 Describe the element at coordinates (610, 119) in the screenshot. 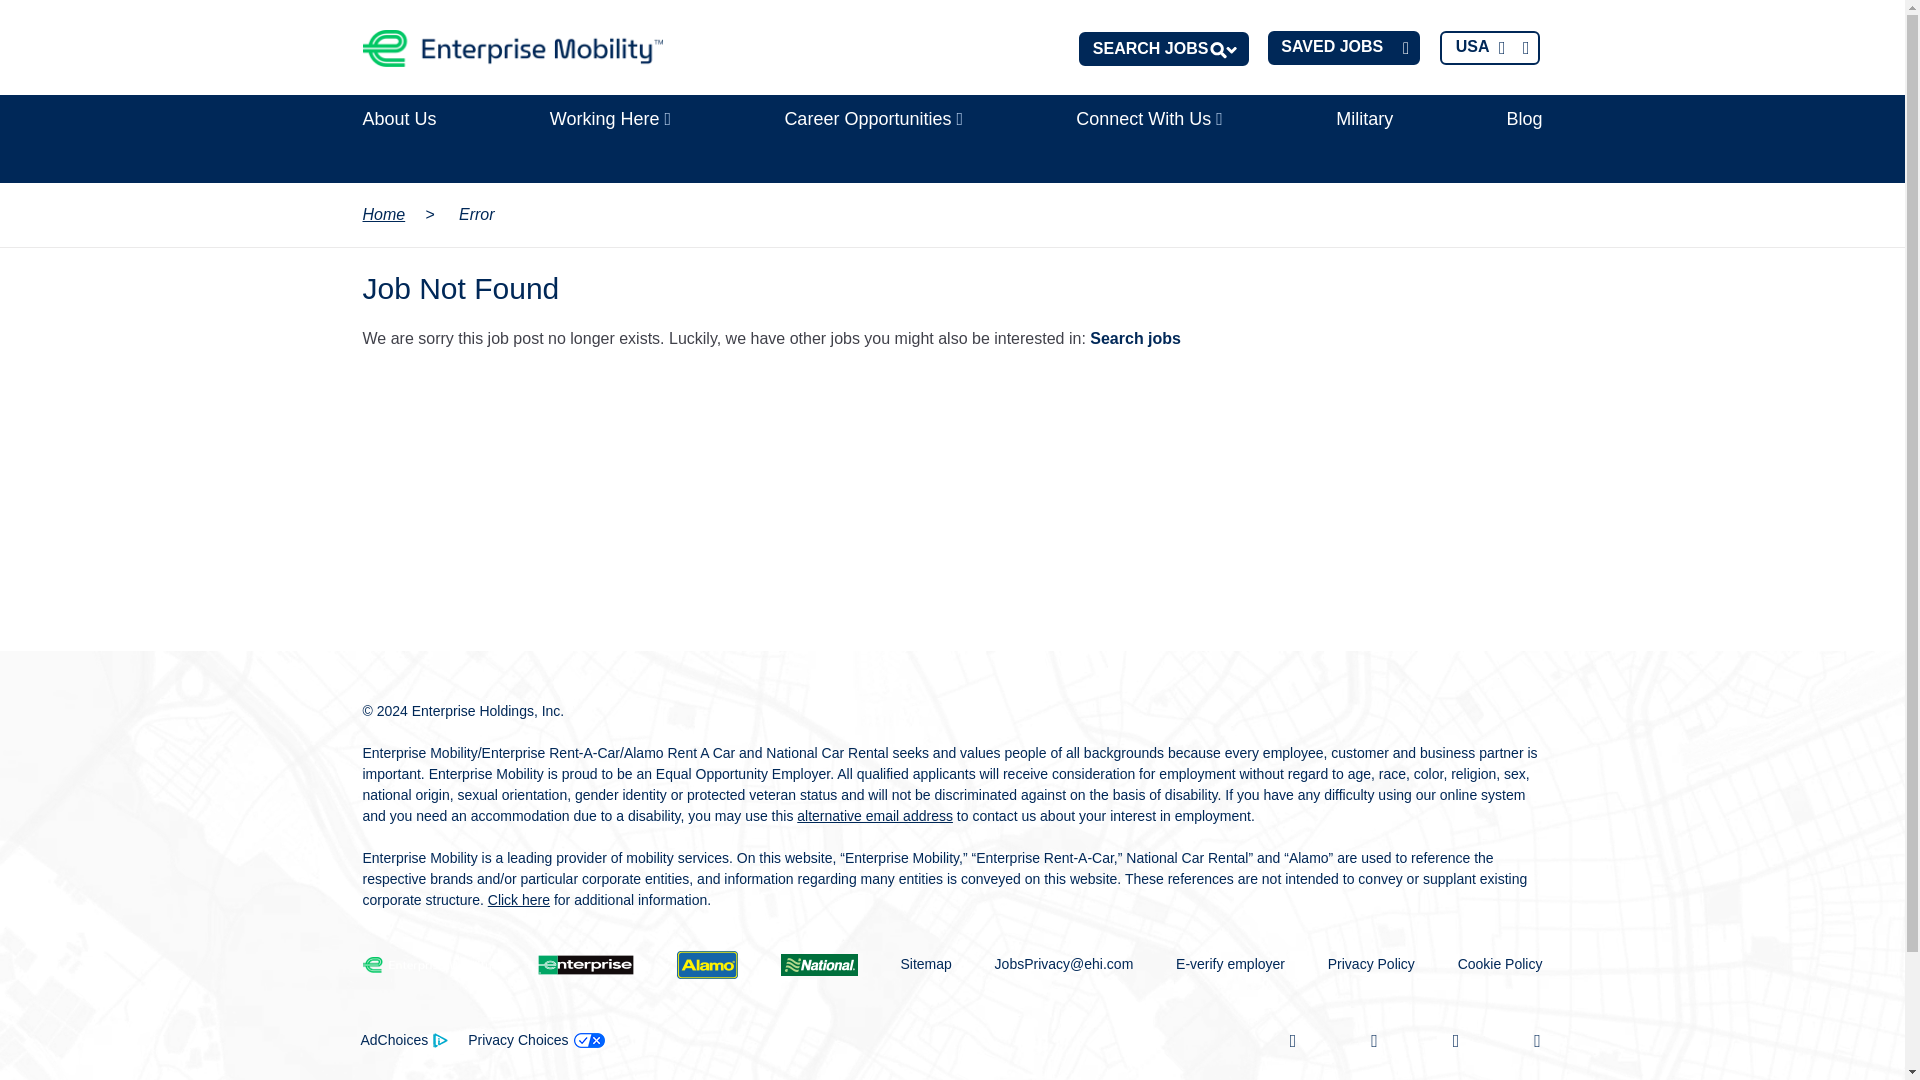

I see `Working Here ` at that location.